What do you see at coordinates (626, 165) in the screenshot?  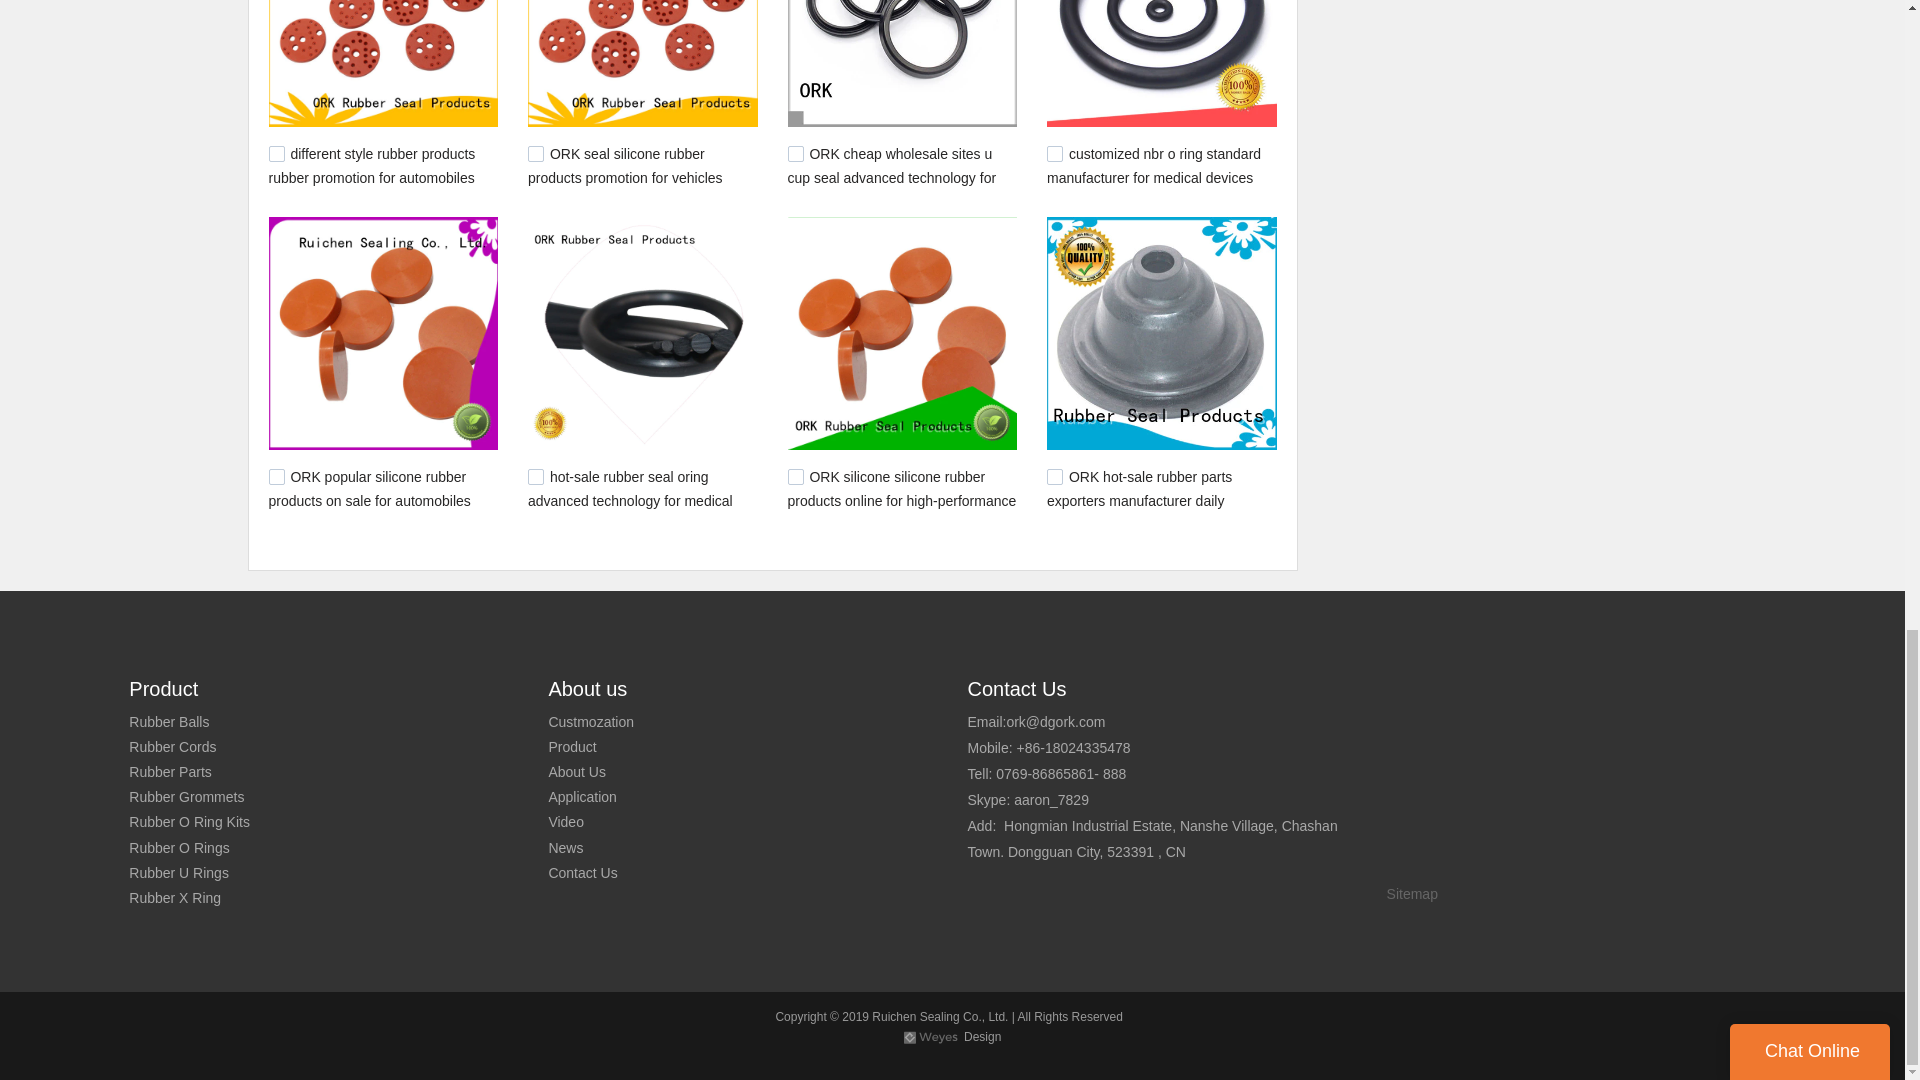 I see `ORK seal silicone rubber products promotion for vehicles` at bounding box center [626, 165].